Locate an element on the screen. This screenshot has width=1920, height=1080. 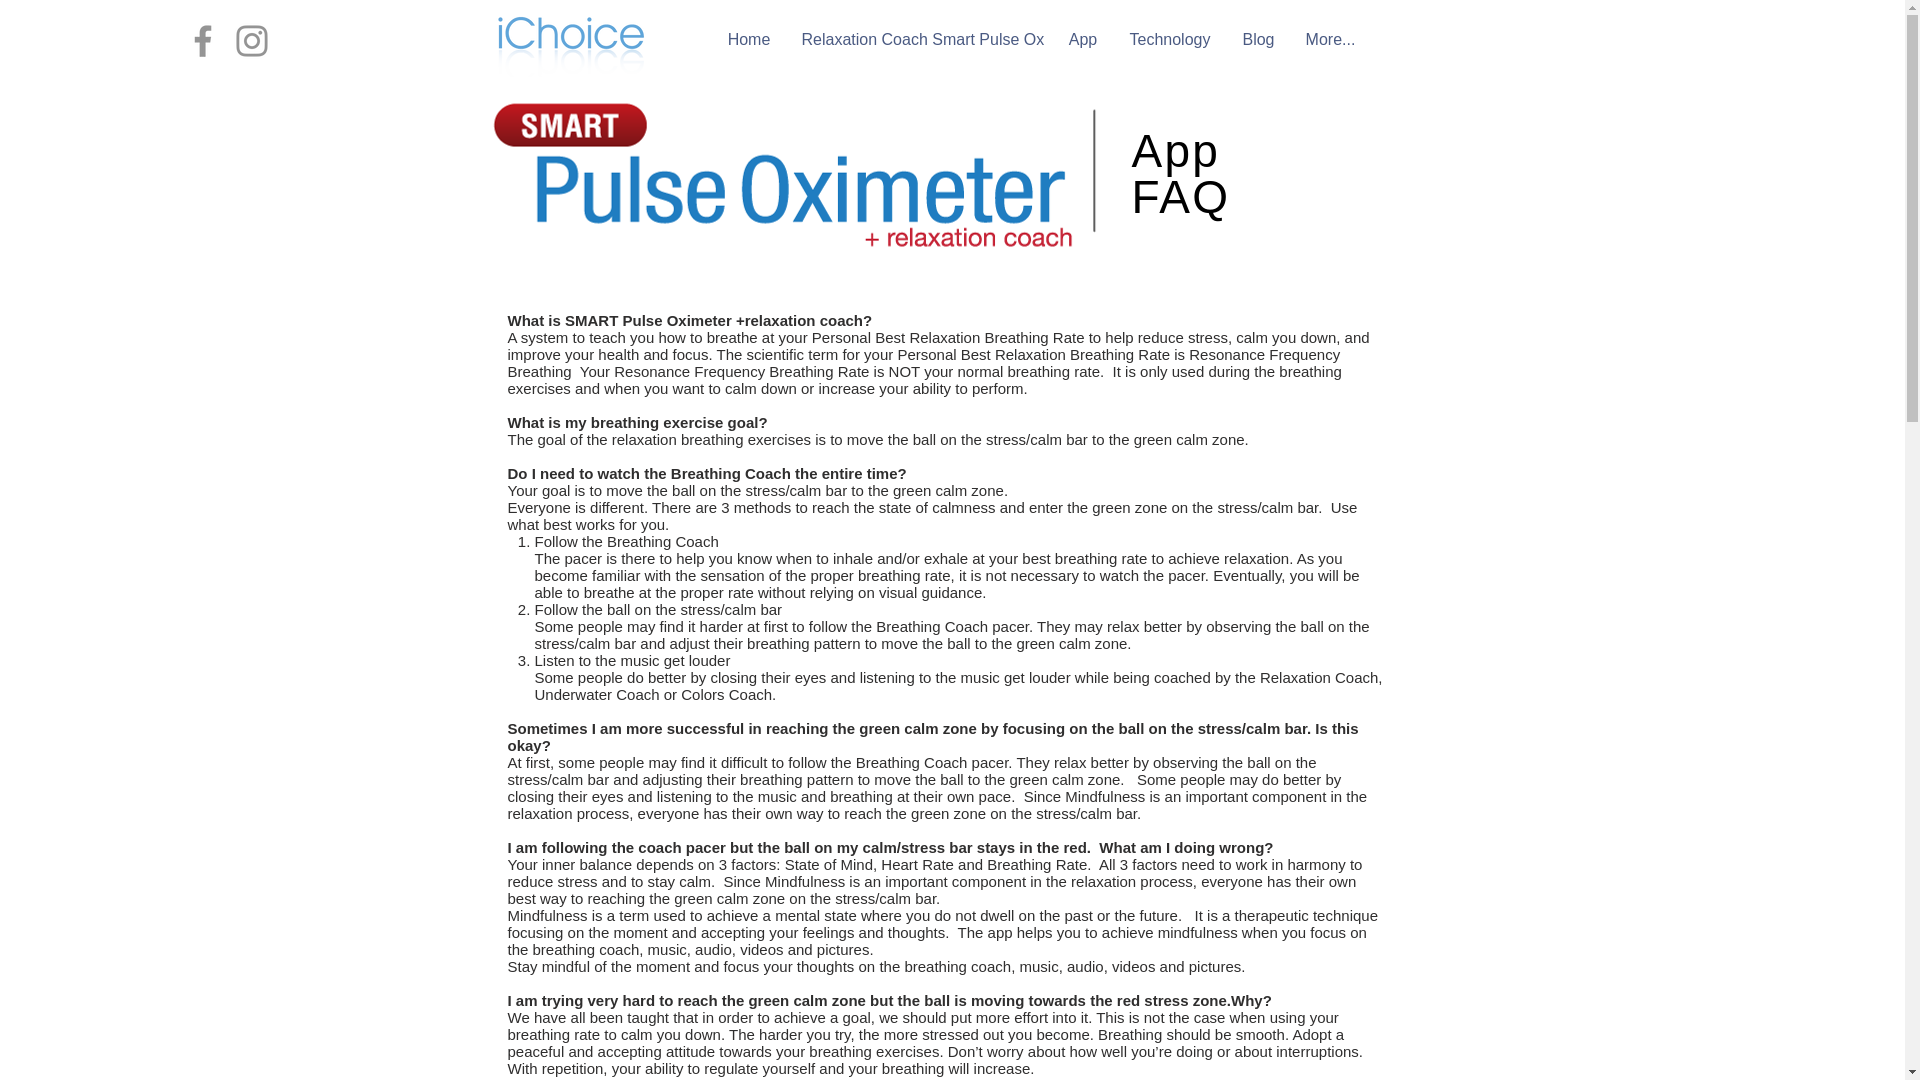
App is located at coordinates (1082, 39).